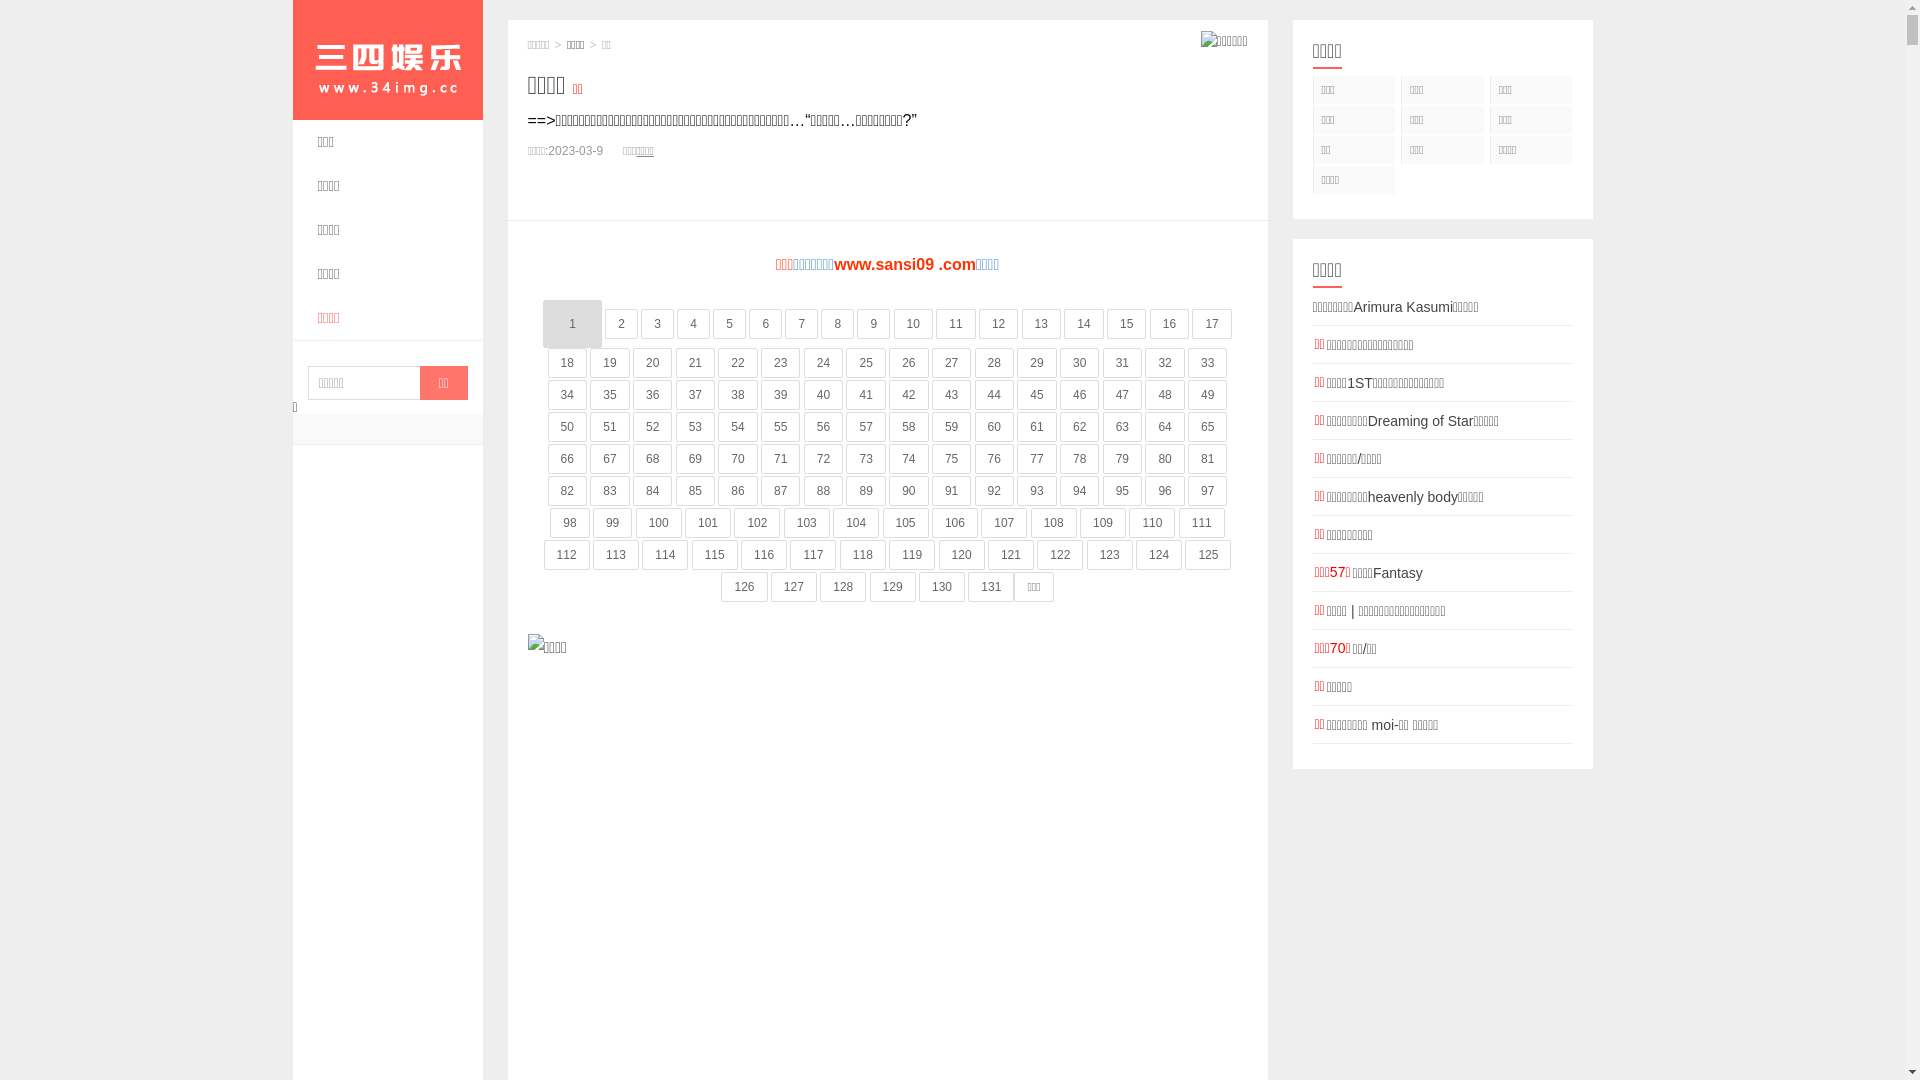 The image size is (1920, 1080). What do you see at coordinates (802, 324) in the screenshot?
I see `7` at bounding box center [802, 324].